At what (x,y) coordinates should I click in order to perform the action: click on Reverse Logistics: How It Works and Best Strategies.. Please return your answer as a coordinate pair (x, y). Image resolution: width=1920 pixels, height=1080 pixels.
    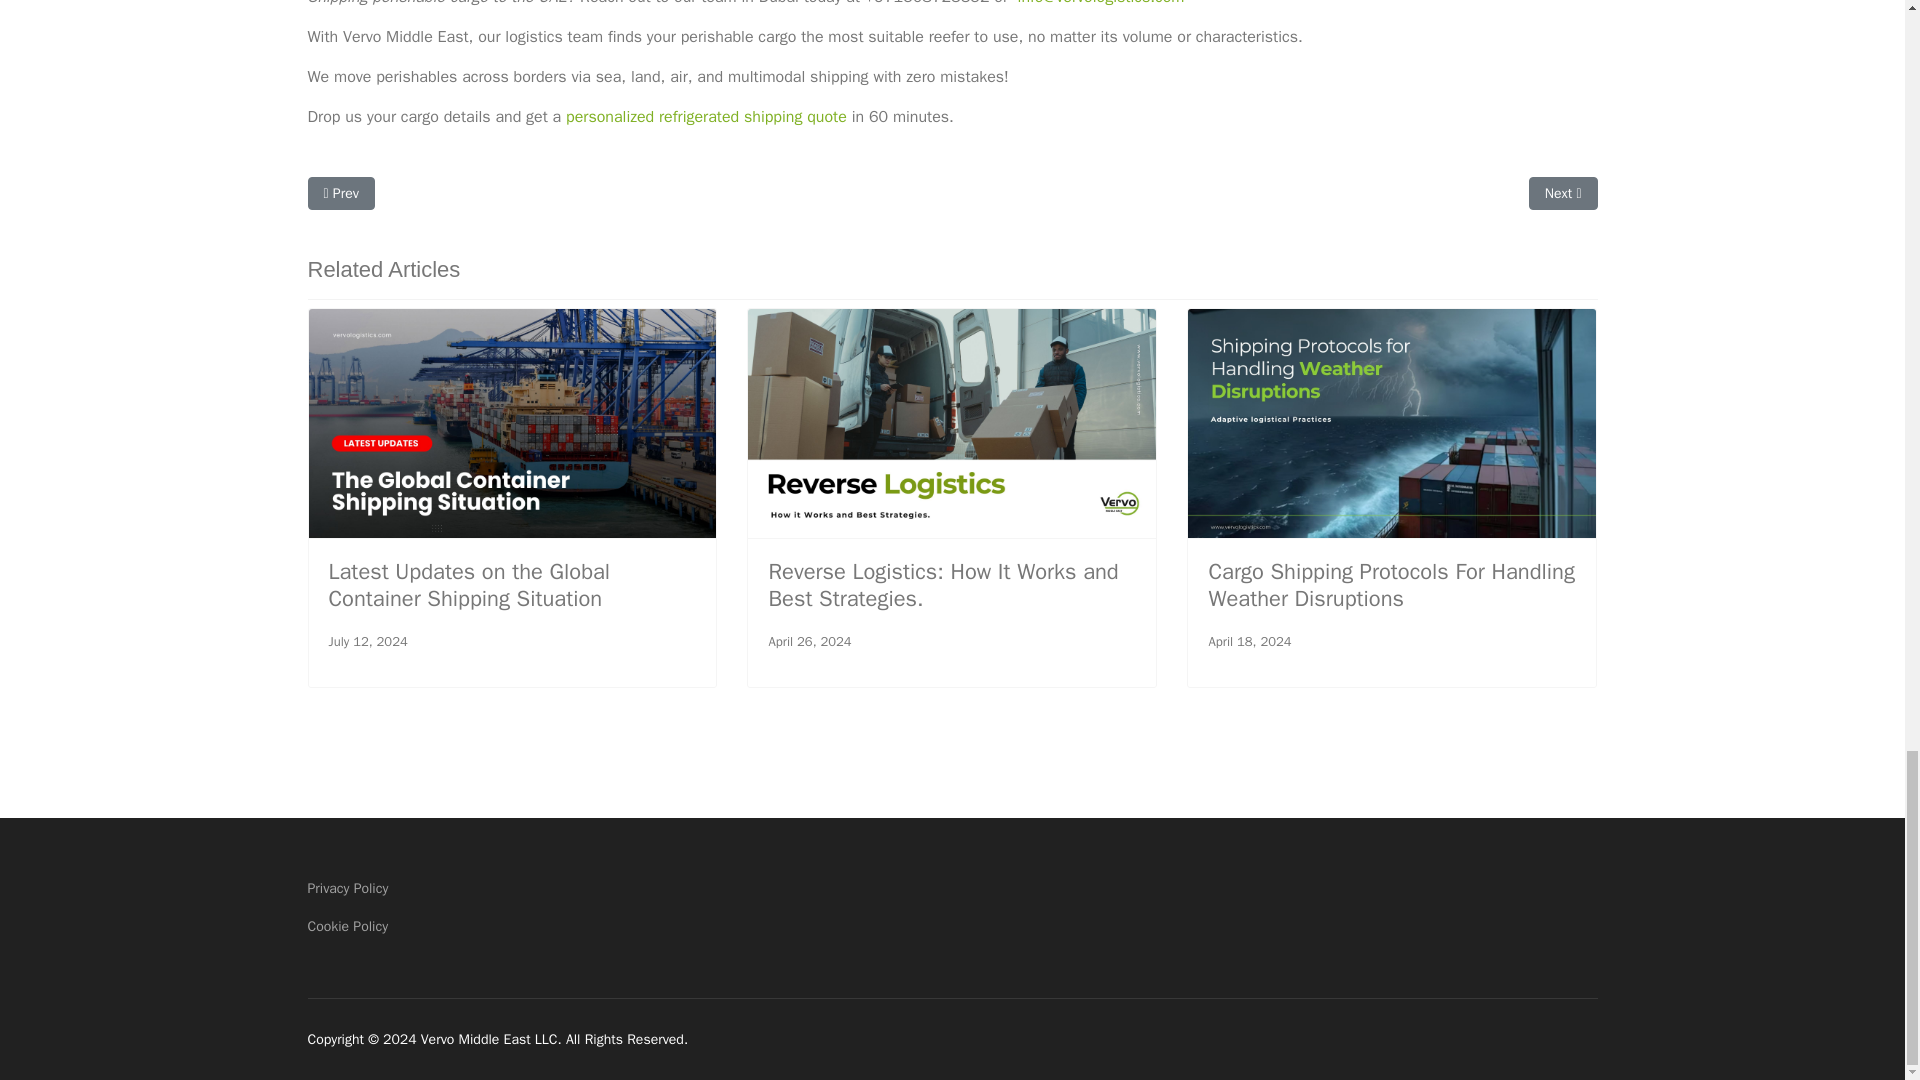
    Looking at the image, I should click on (942, 585).